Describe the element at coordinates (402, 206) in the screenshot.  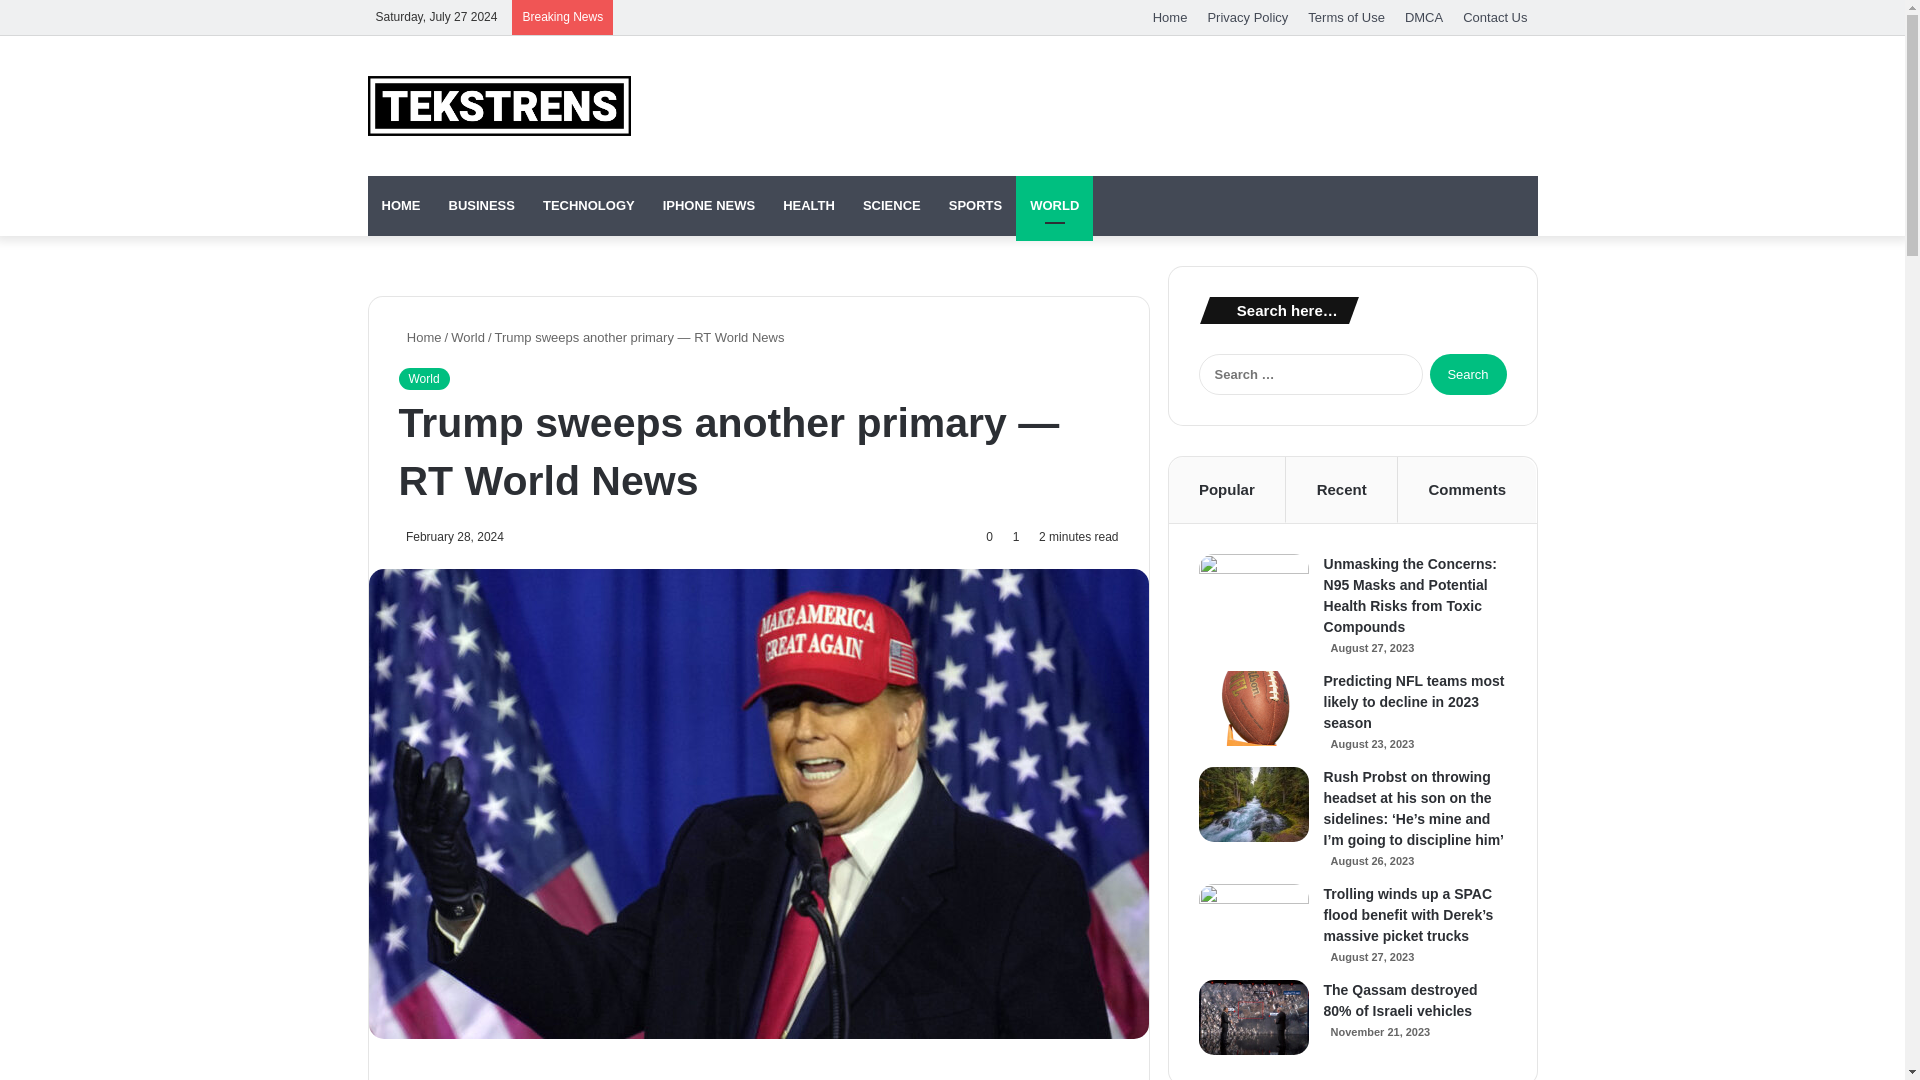
I see `HOME` at that location.